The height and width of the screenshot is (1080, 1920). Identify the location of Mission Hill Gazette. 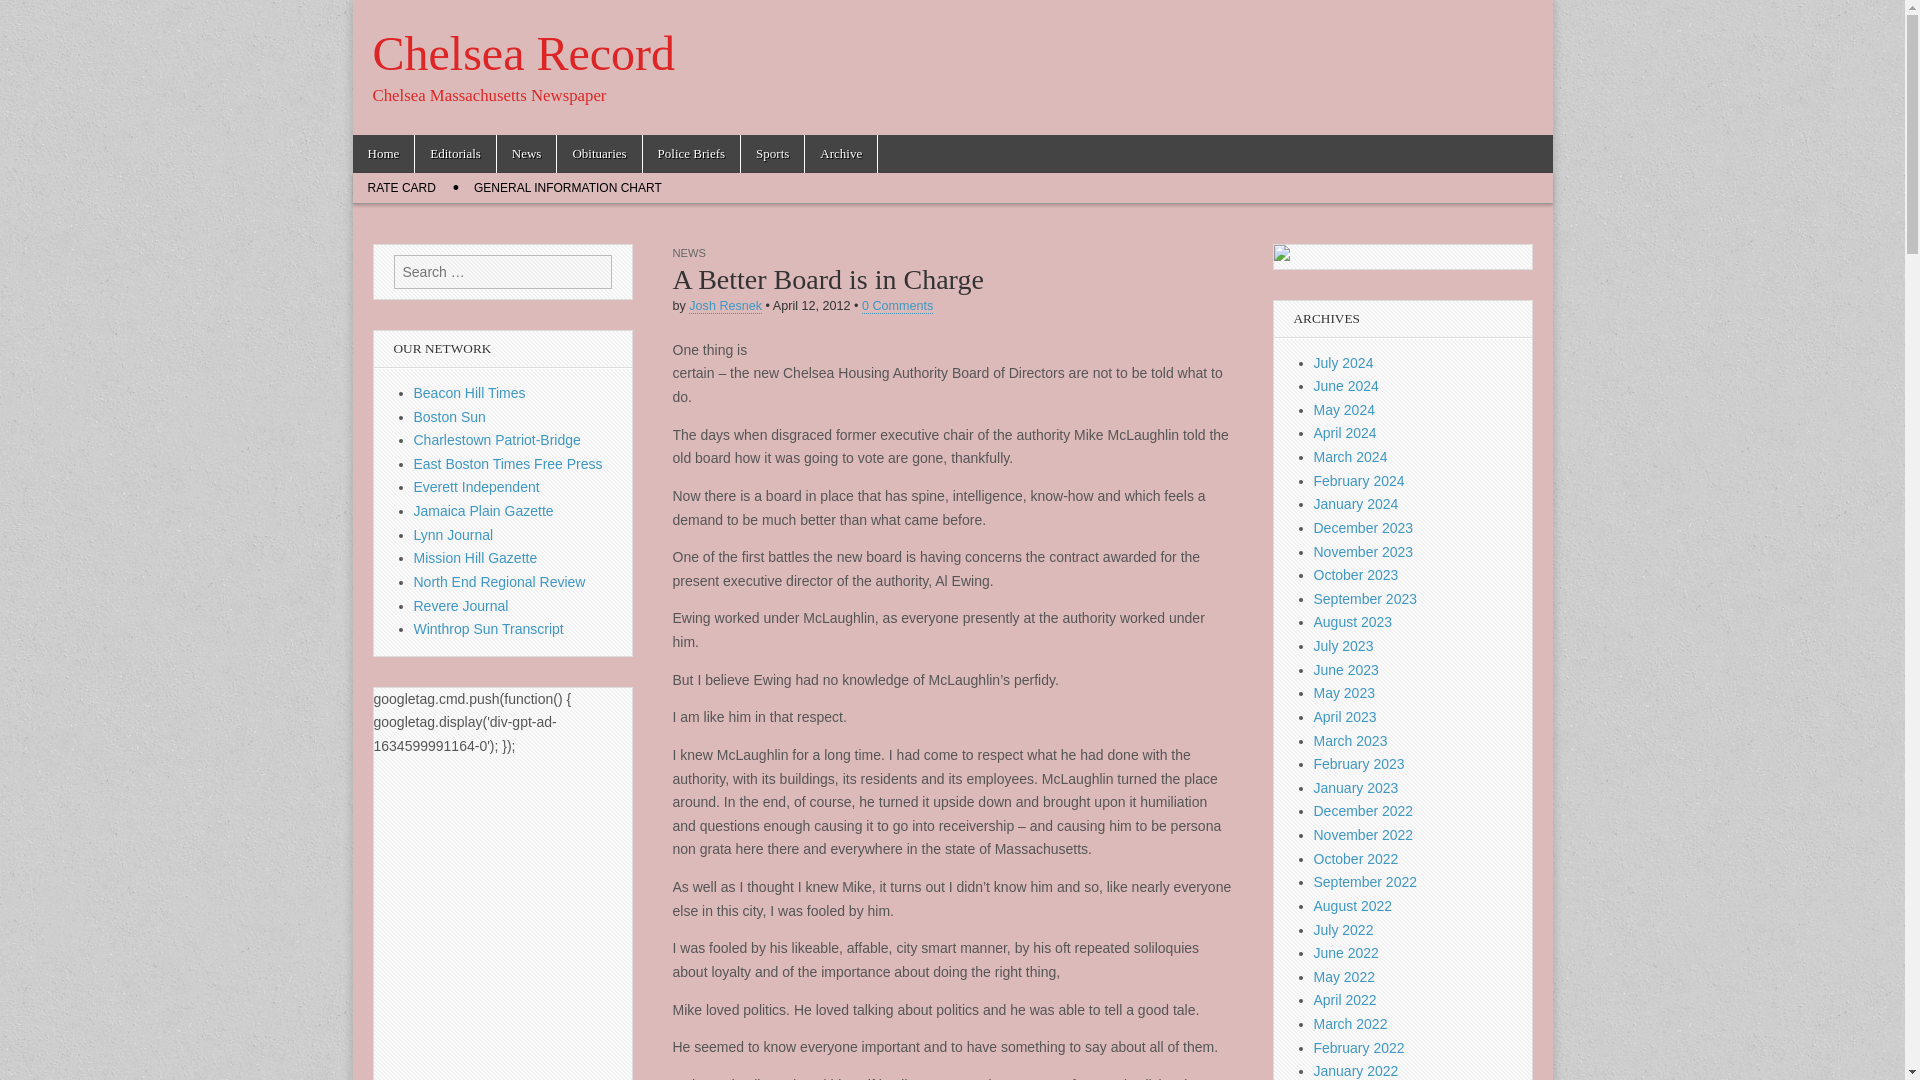
(476, 557).